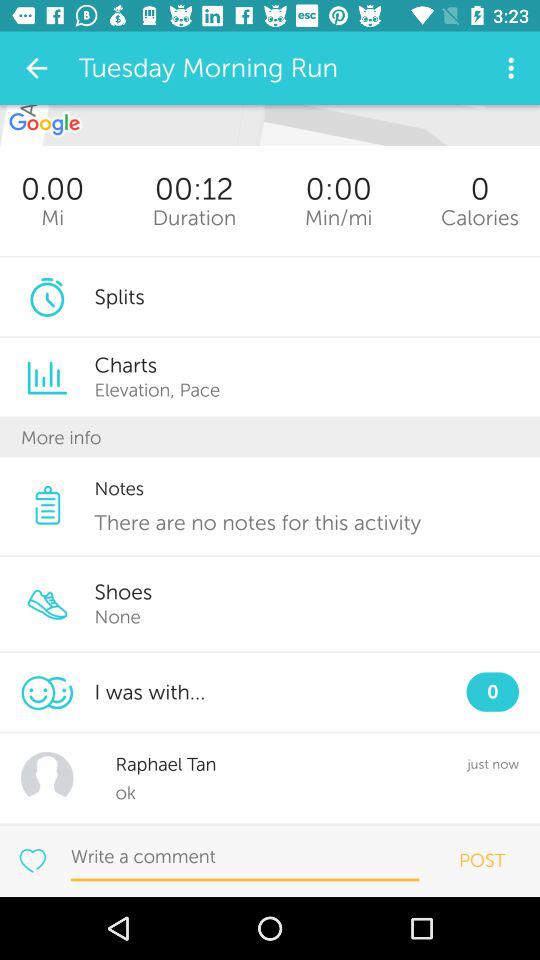 The width and height of the screenshot is (540, 960). Describe the element at coordinates (338, 218) in the screenshot. I see `select item next to the 0` at that location.